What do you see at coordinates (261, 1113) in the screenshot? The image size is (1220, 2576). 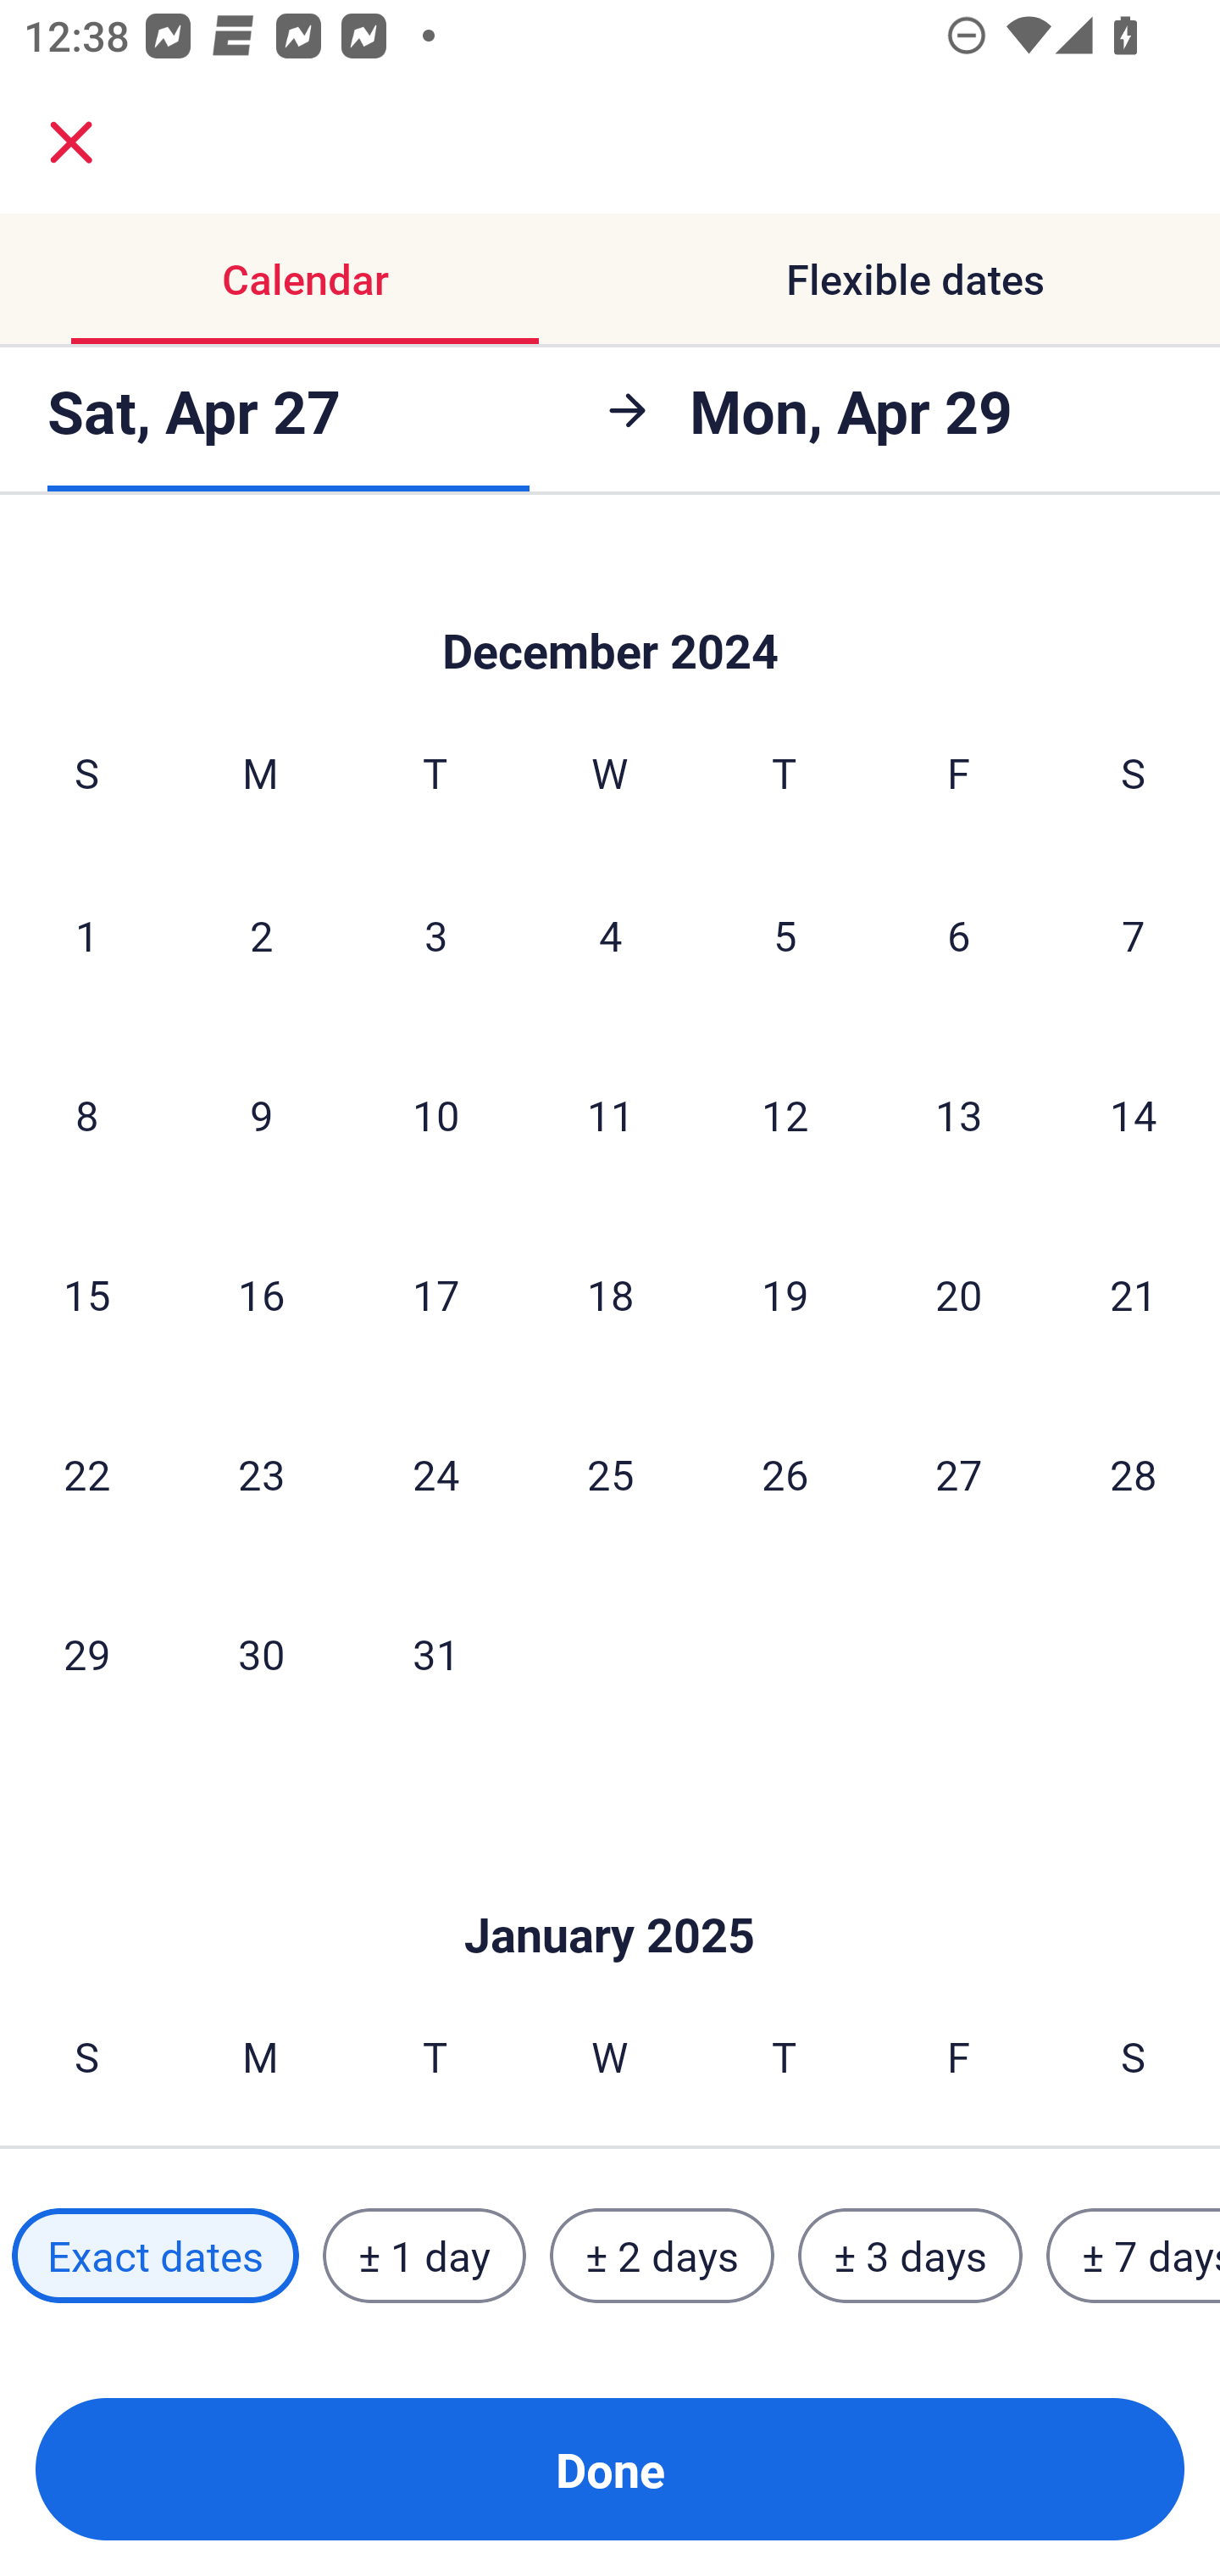 I see `9 Monday, December 9, 2024` at bounding box center [261, 1113].